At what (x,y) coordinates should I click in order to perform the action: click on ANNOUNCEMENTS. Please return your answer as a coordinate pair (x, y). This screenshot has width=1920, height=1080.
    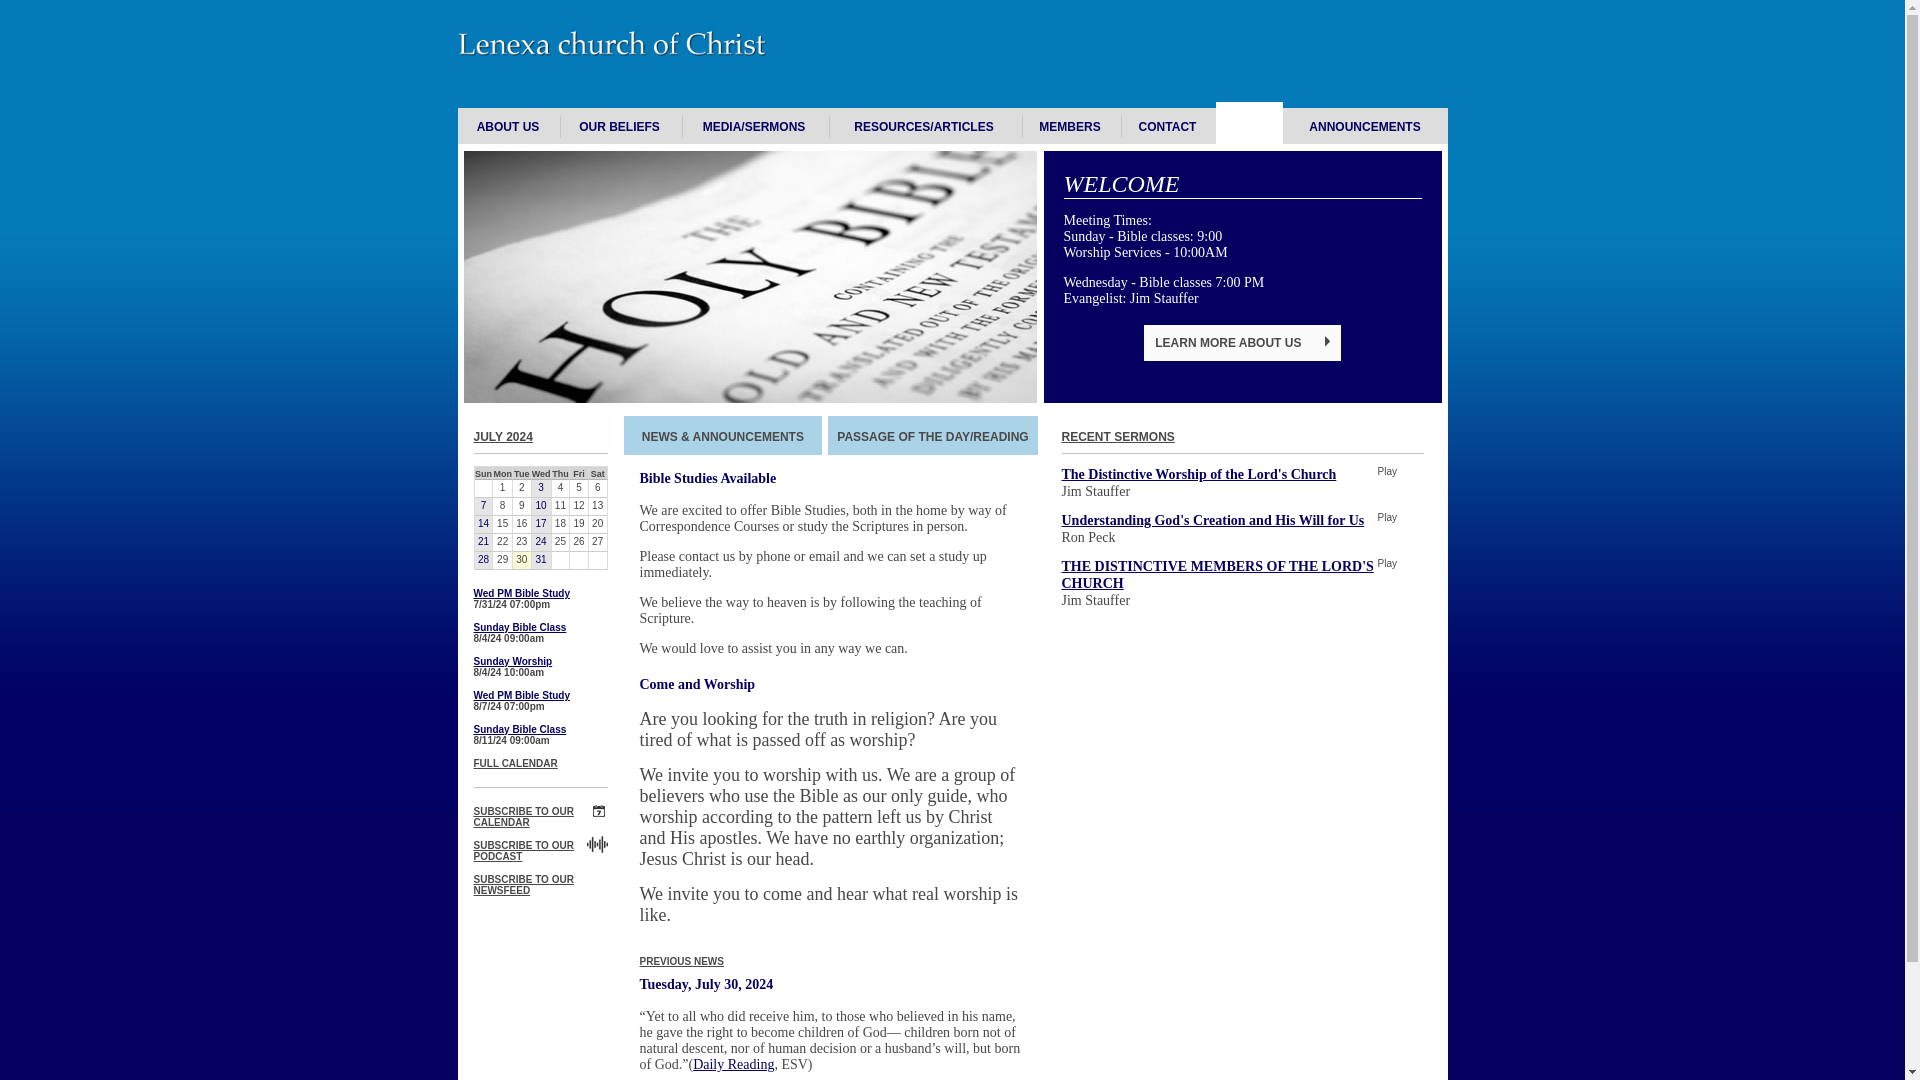
    Looking at the image, I should click on (1364, 126).